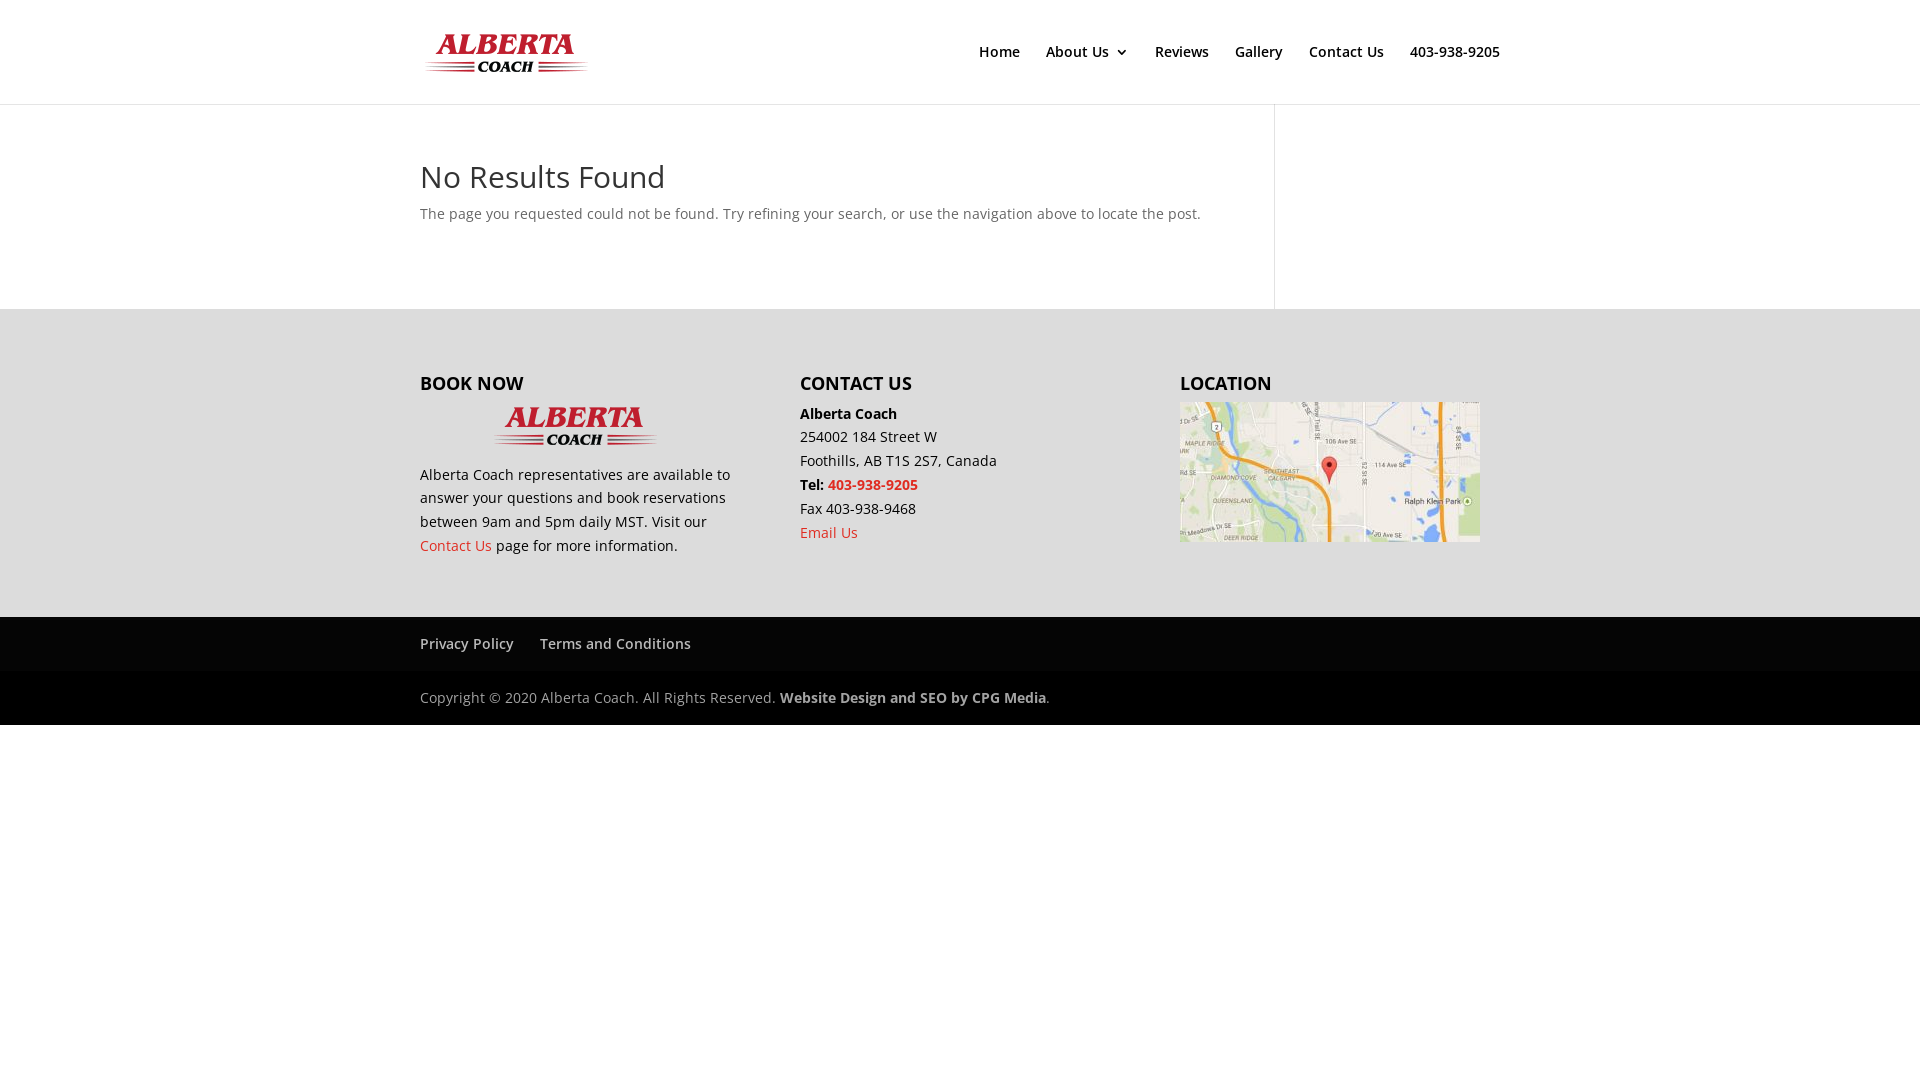 The image size is (1920, 1080). I want to click on Gallery, so click(1259, 74).